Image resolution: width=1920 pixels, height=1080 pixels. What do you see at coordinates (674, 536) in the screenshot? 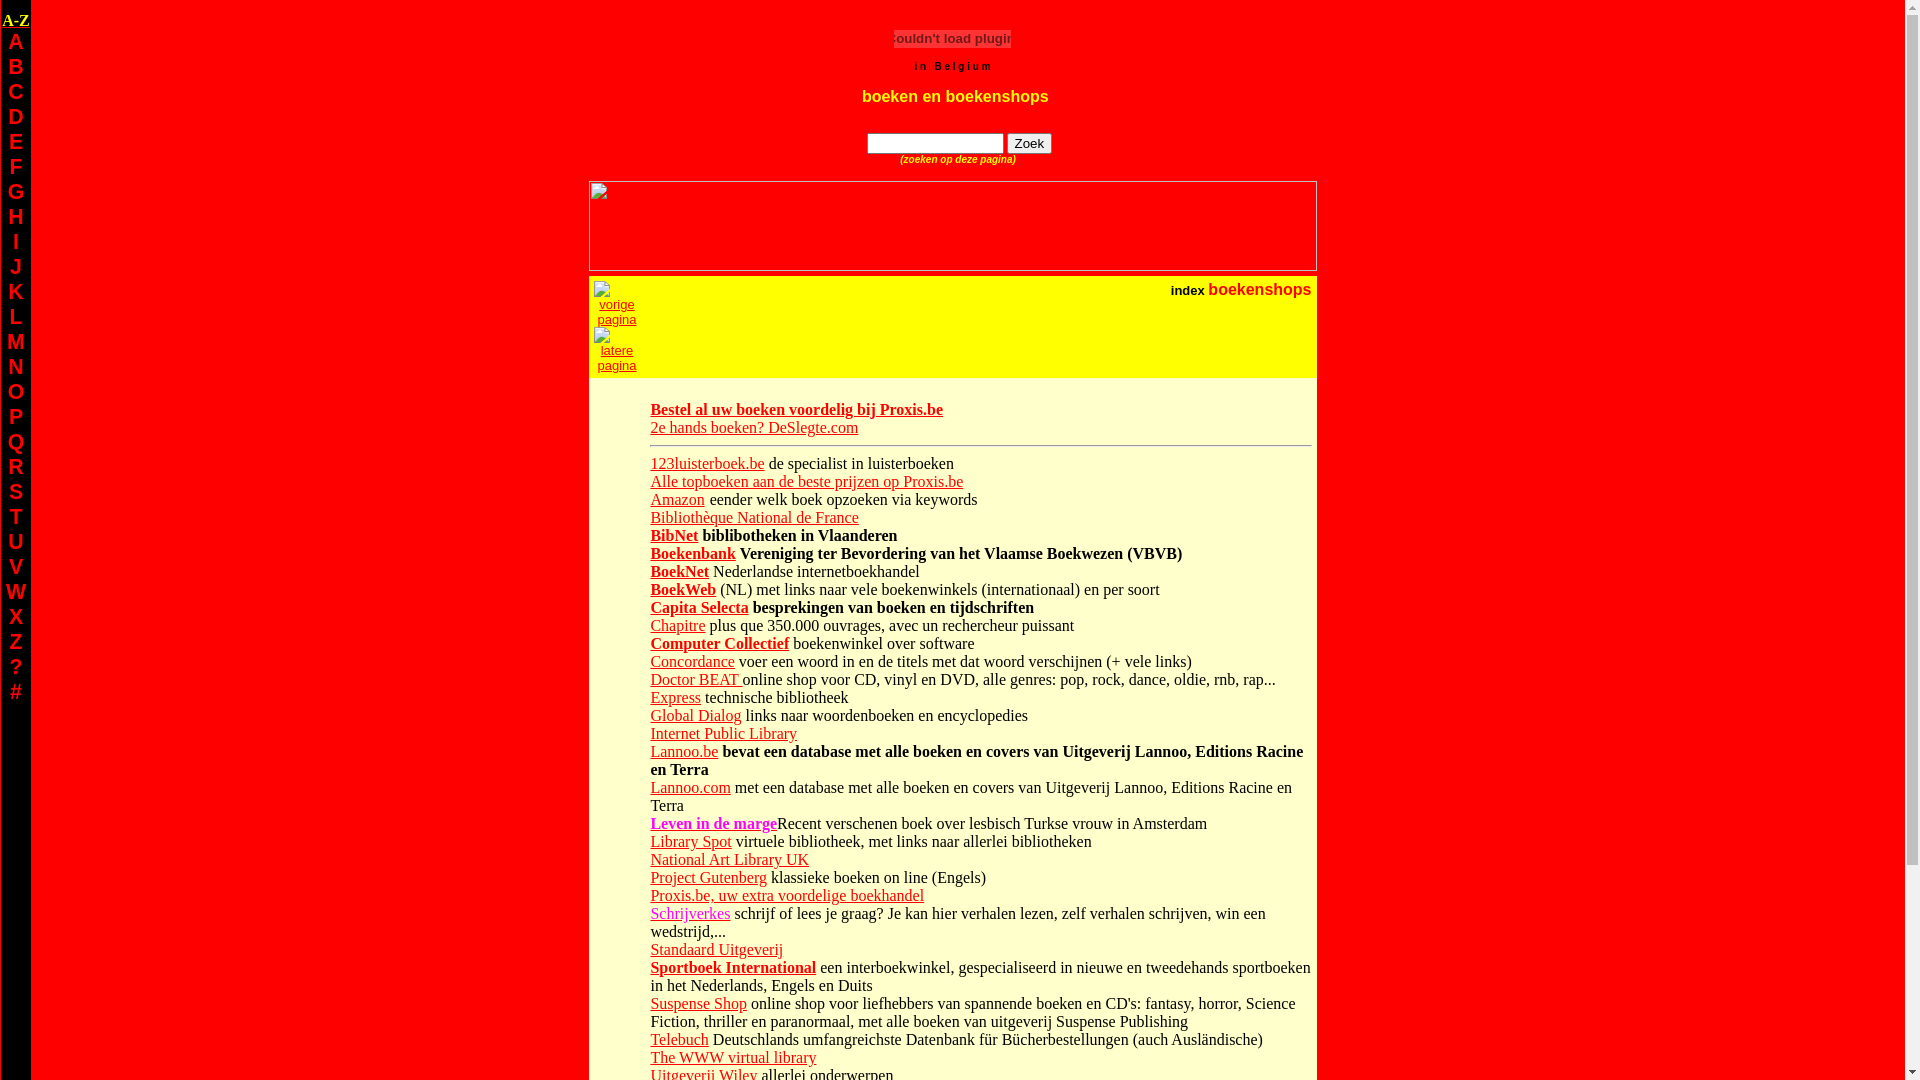
I see `BibNet` at bounding box center [674, 536].